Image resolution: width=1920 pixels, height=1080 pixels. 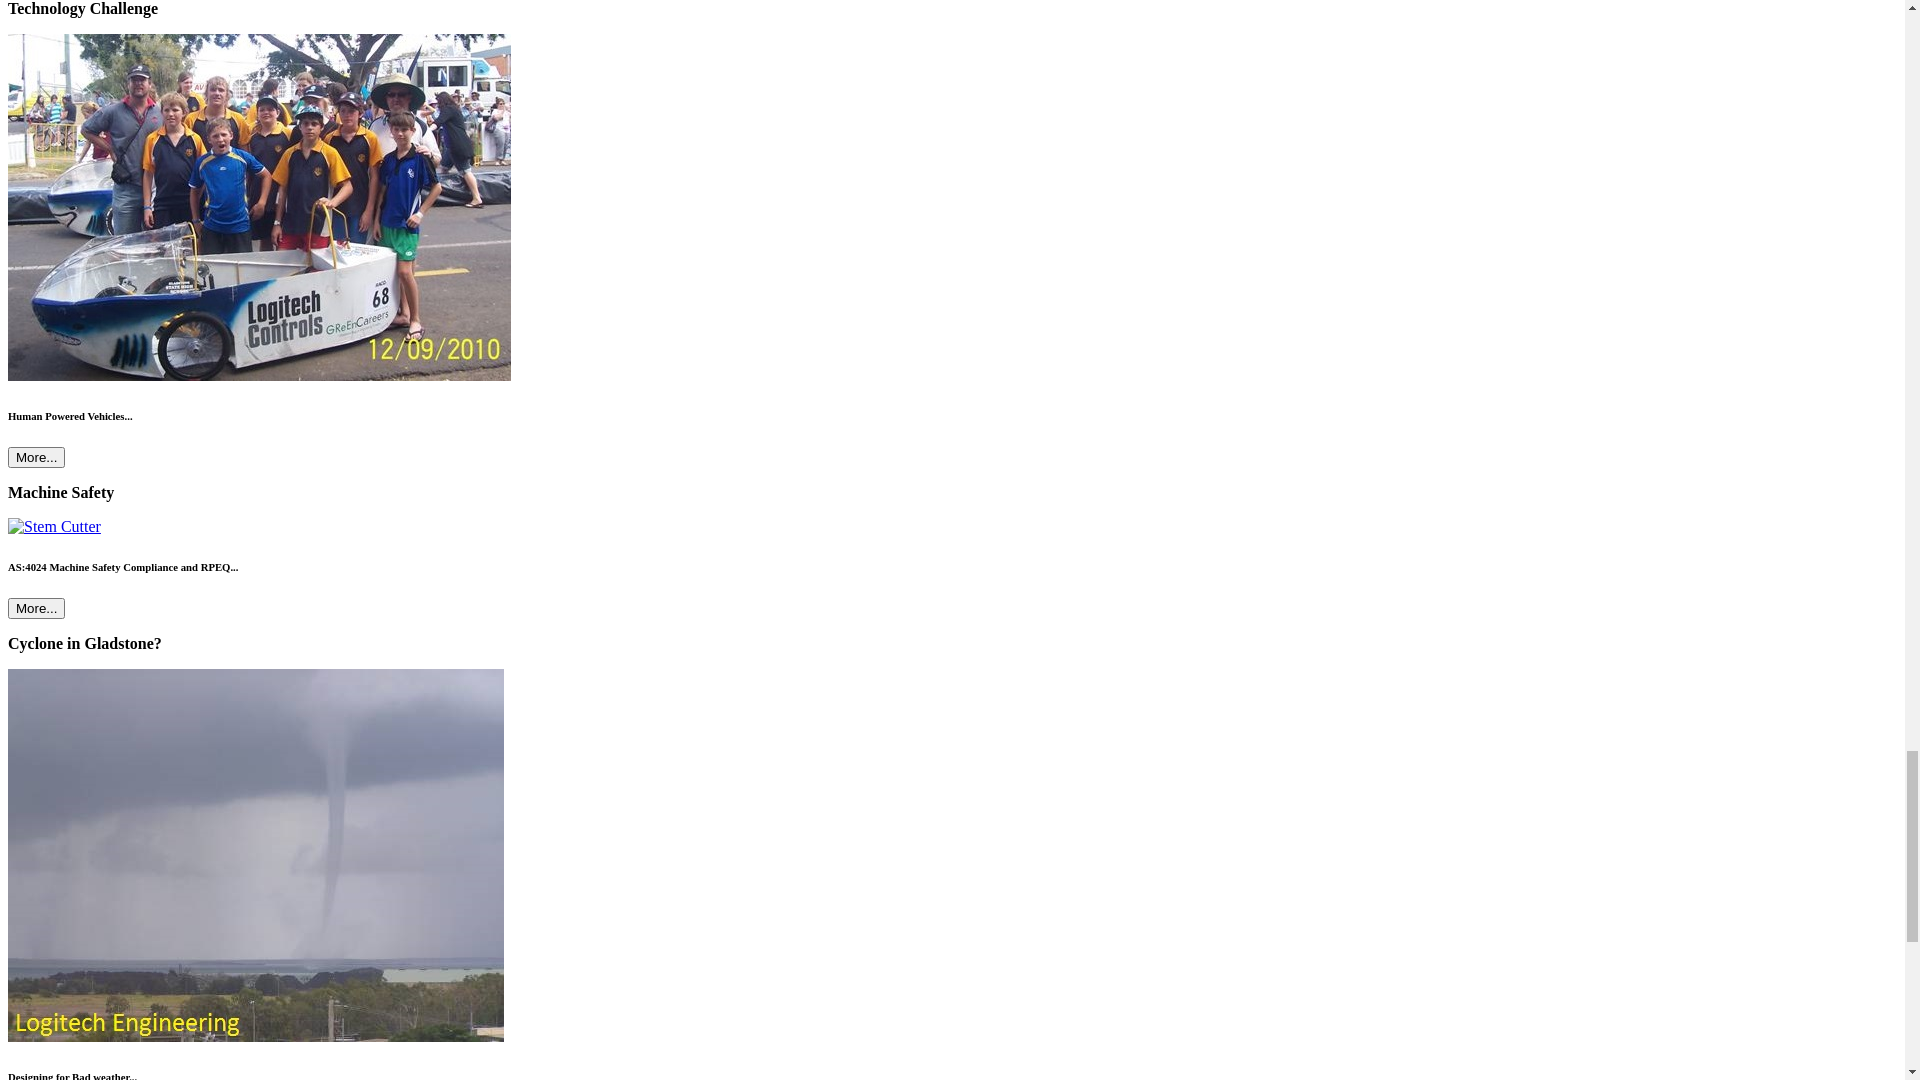 I want to click on Contact Us, so click(x=84, y=250).